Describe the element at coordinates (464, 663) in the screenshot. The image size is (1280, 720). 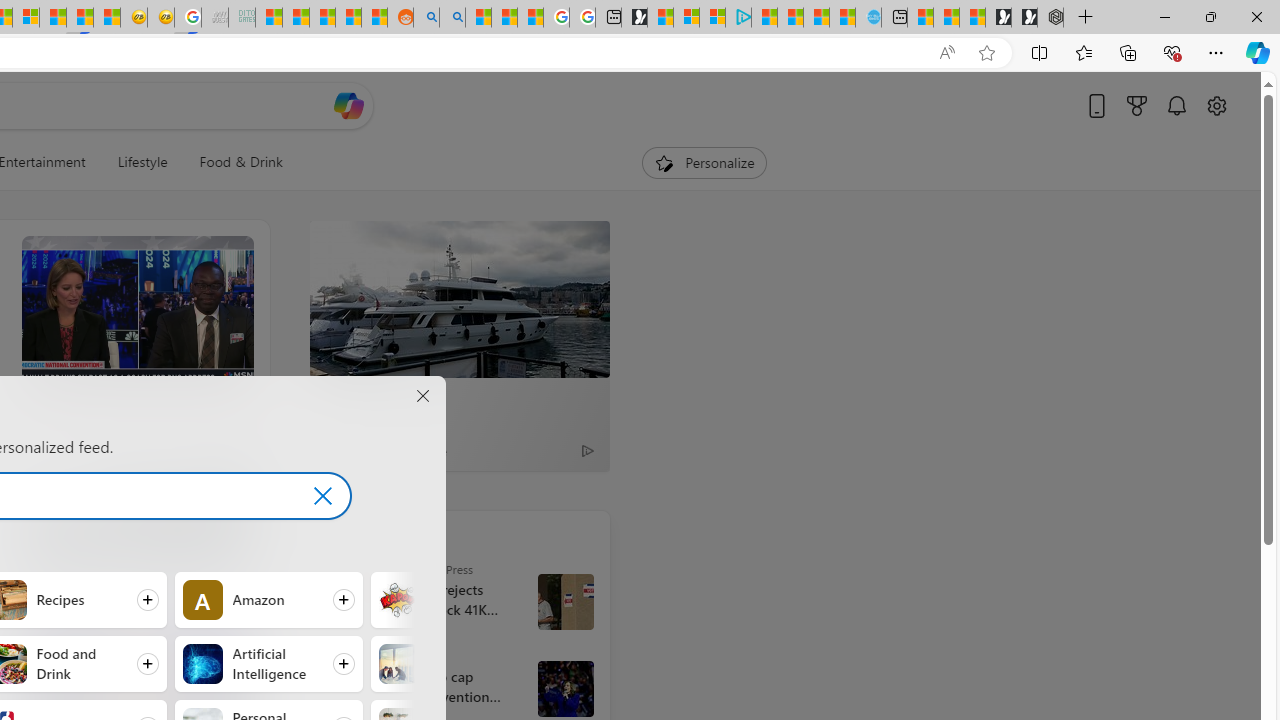
I see `Follow Business` at that location.